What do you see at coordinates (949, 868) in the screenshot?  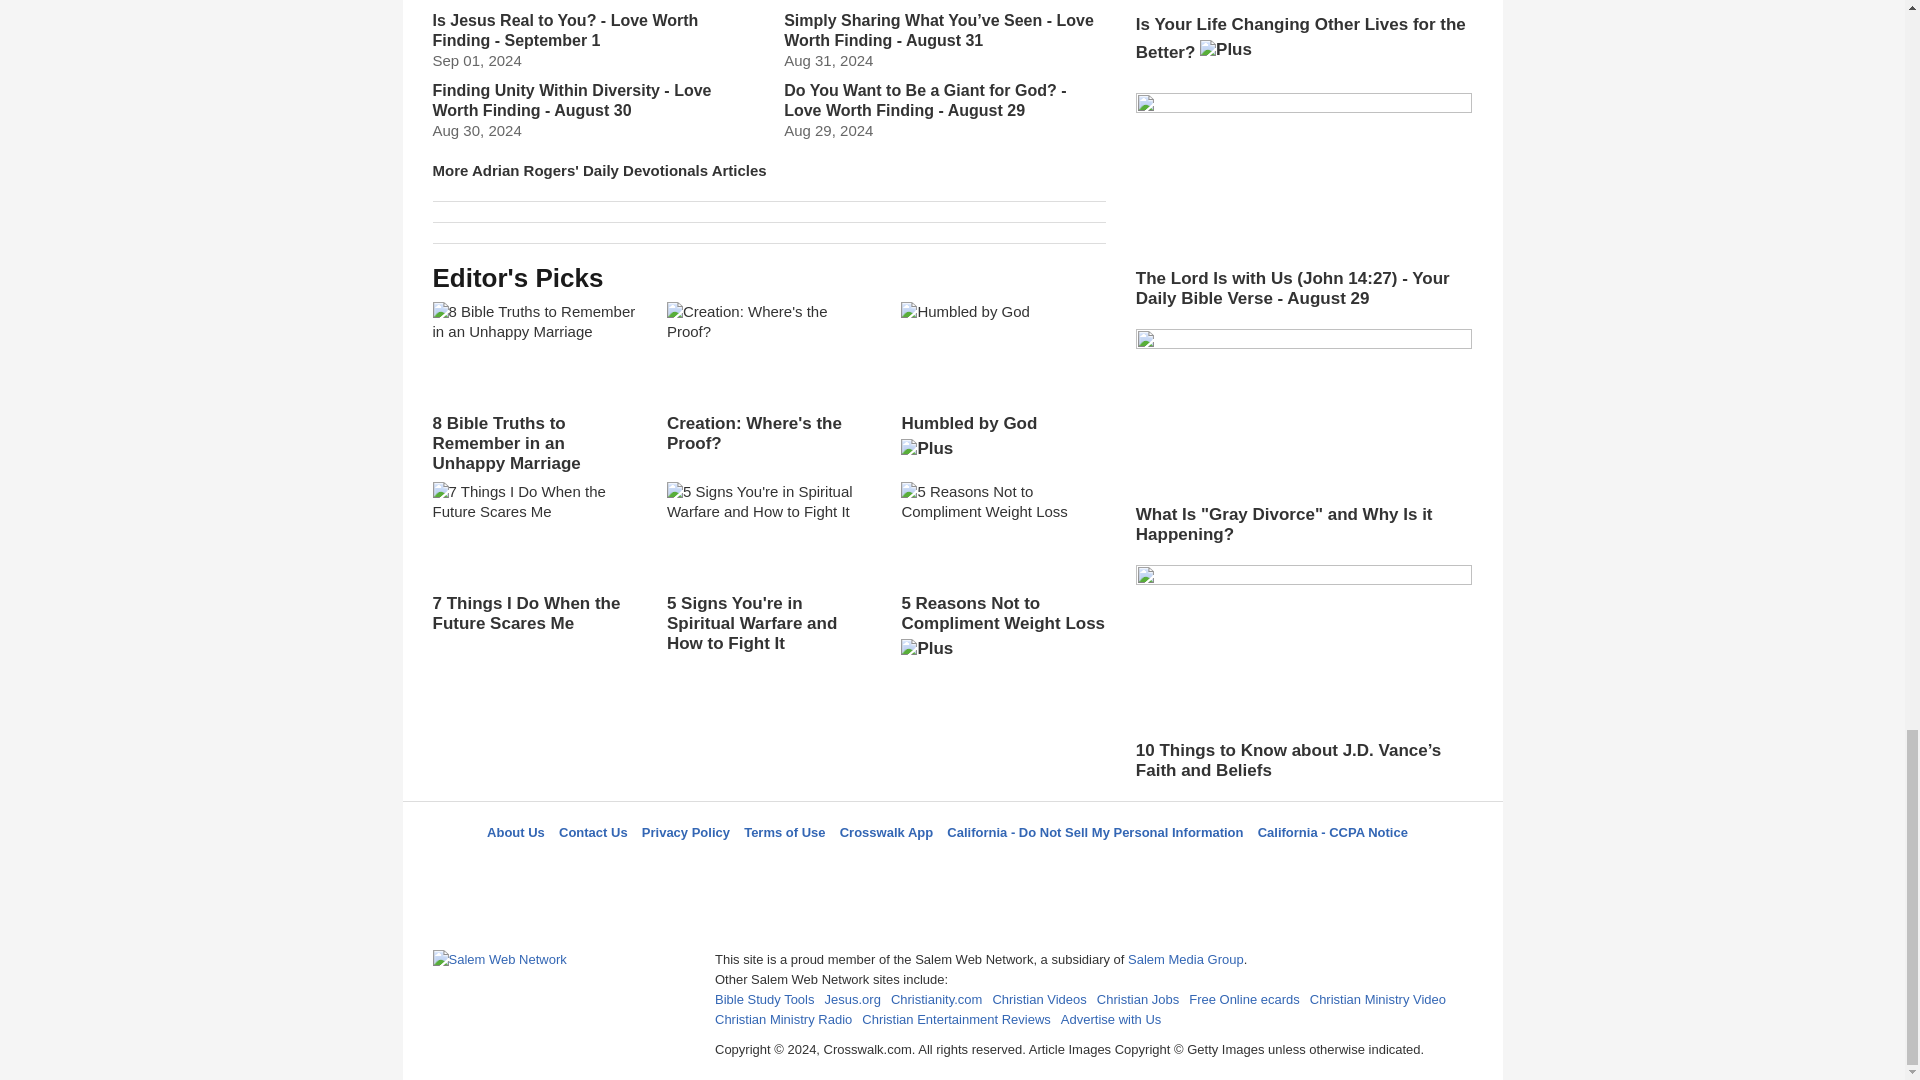 I see `LifeAudio` at bounding box center [949, 868].